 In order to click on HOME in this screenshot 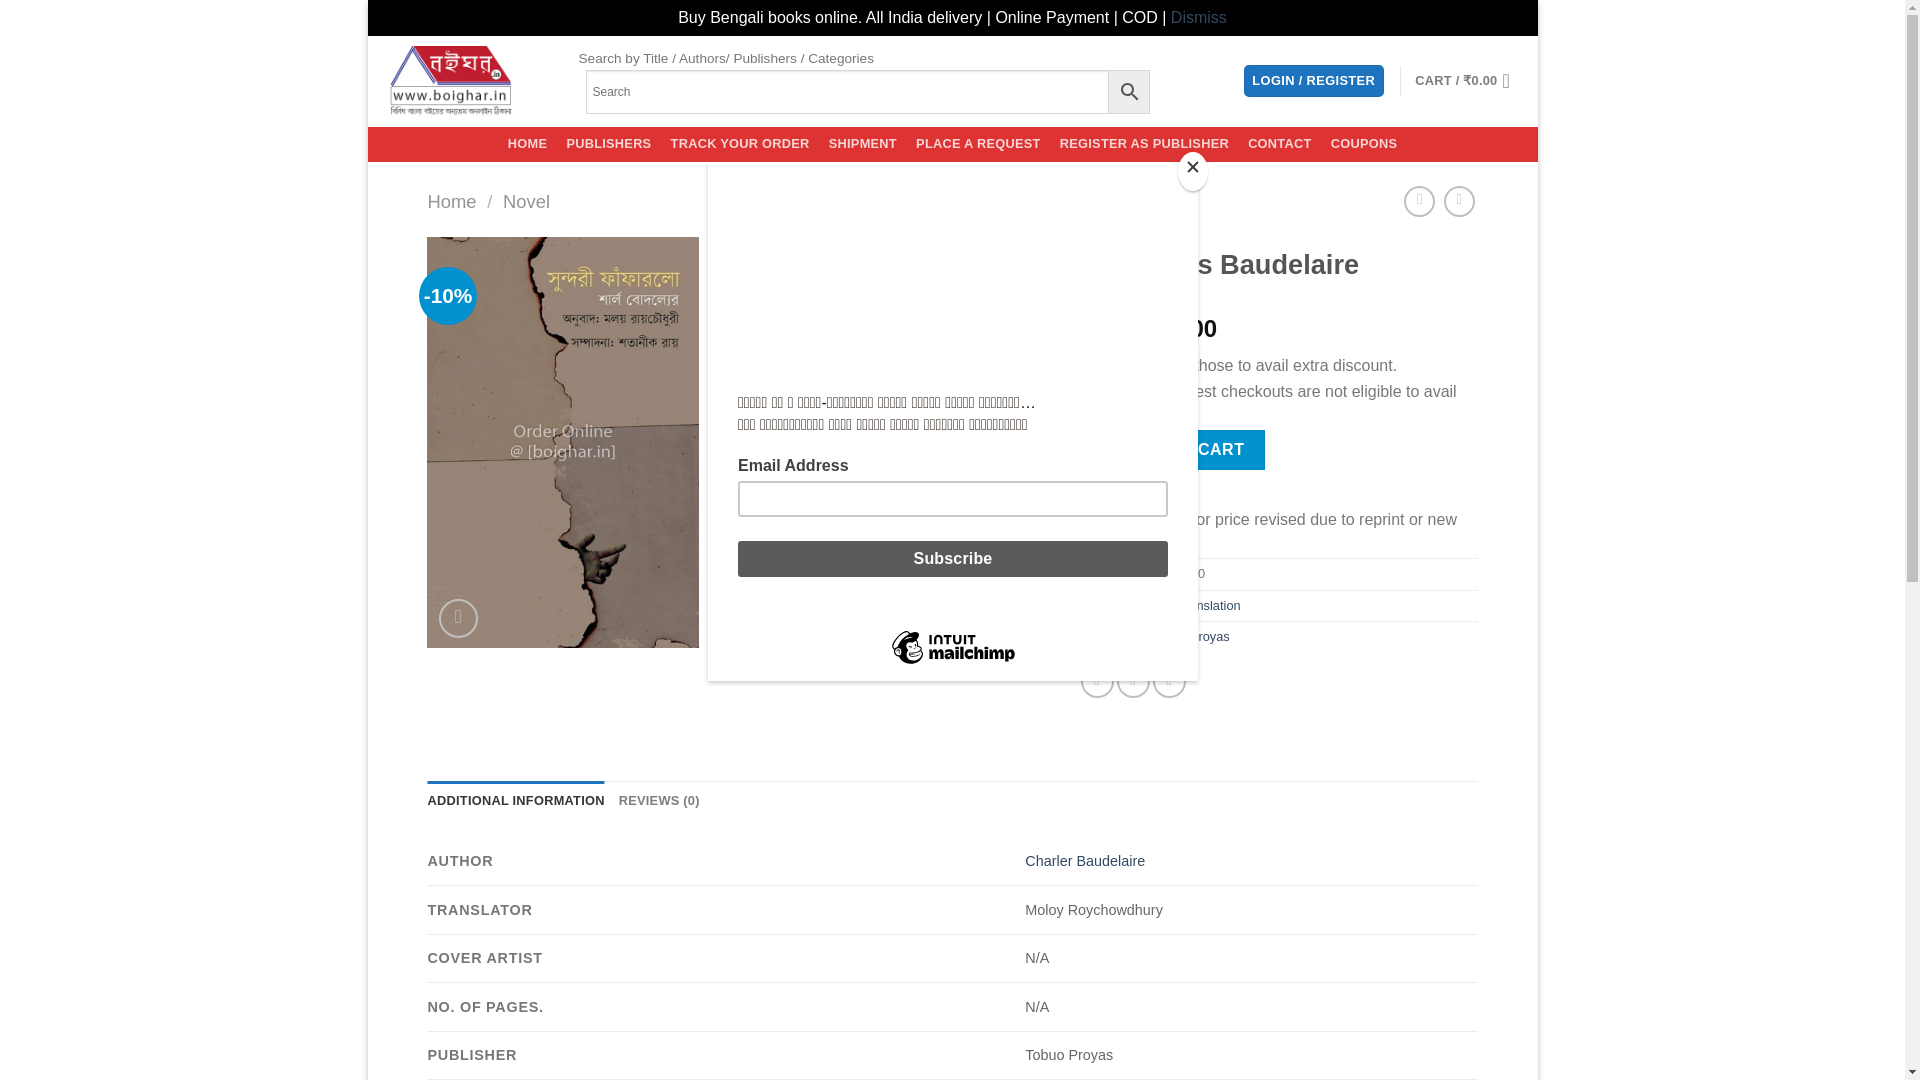, I will do `click(526, 144)`.